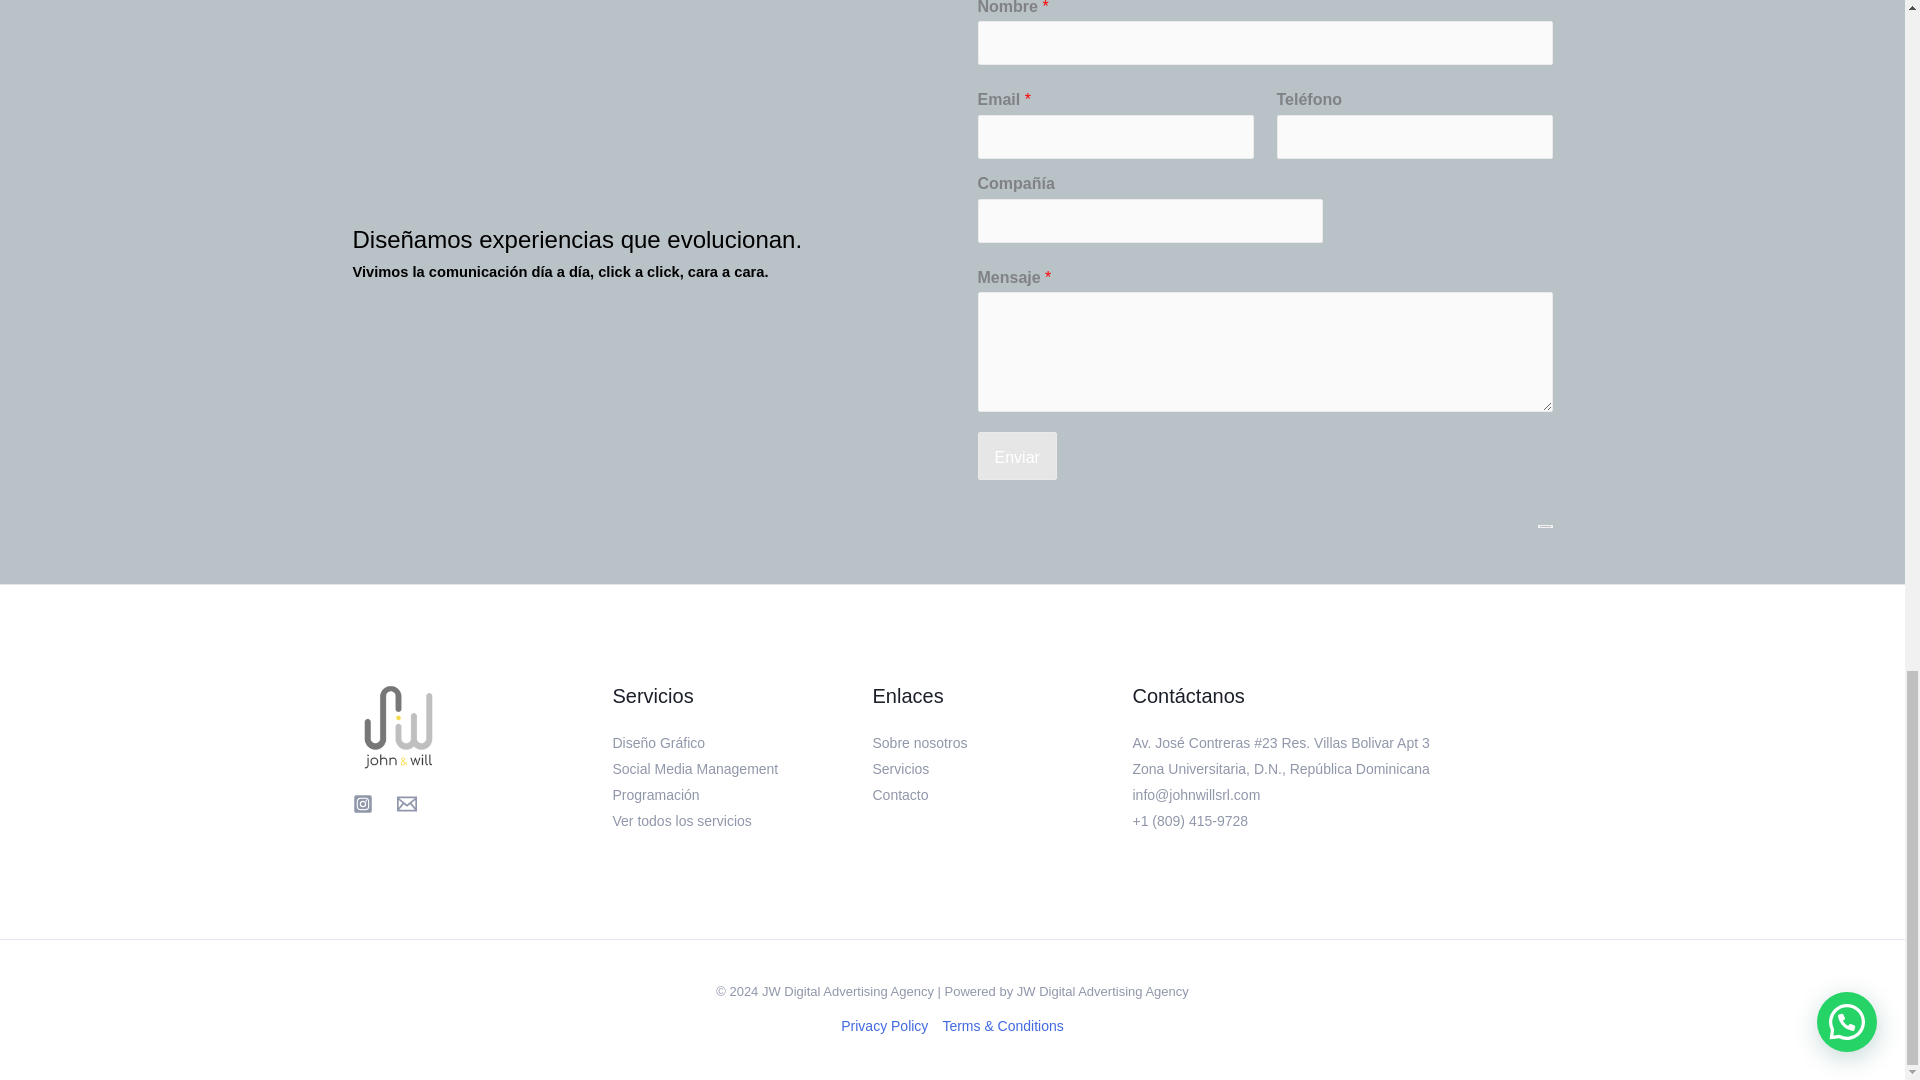  I want to click on sbobet login, so click(1043, 866).